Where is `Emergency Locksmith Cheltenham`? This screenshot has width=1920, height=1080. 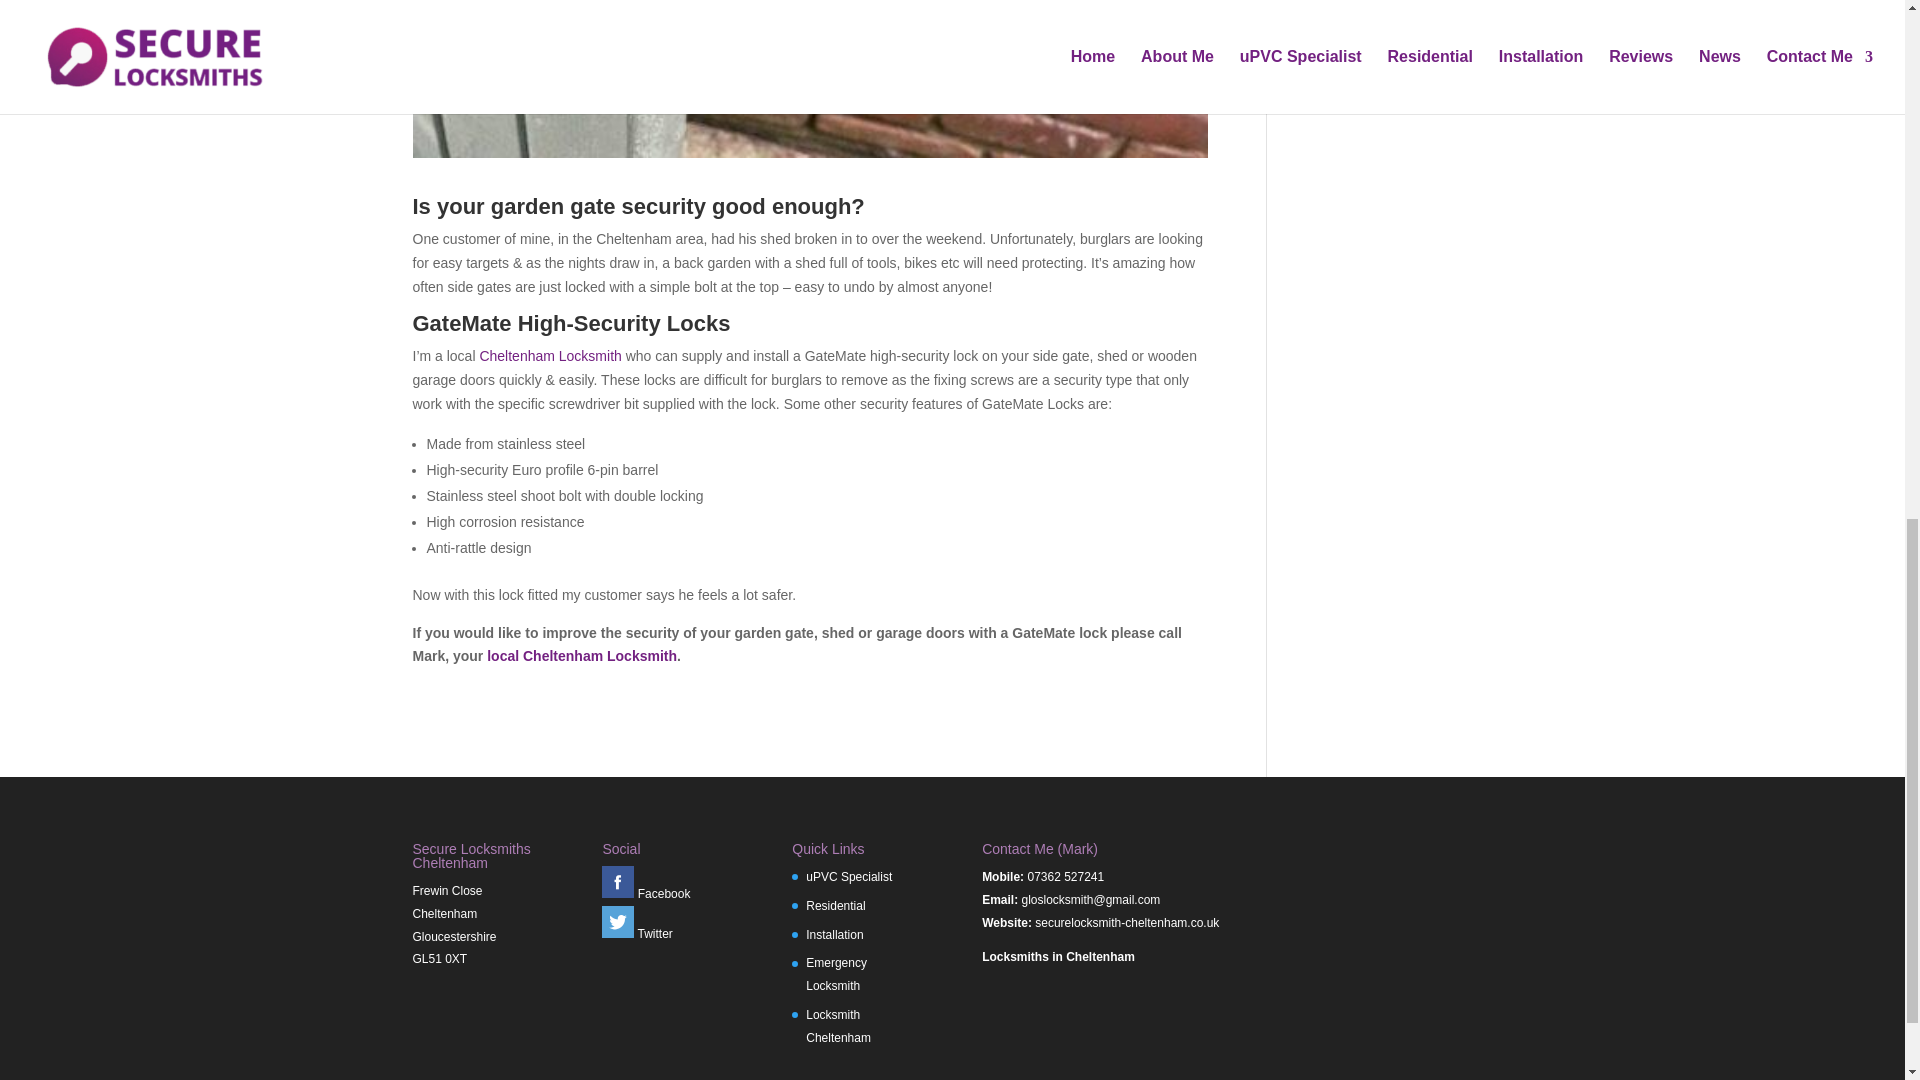 Emergency Locksmith Cheltenham is located at coordinates (836, 974).